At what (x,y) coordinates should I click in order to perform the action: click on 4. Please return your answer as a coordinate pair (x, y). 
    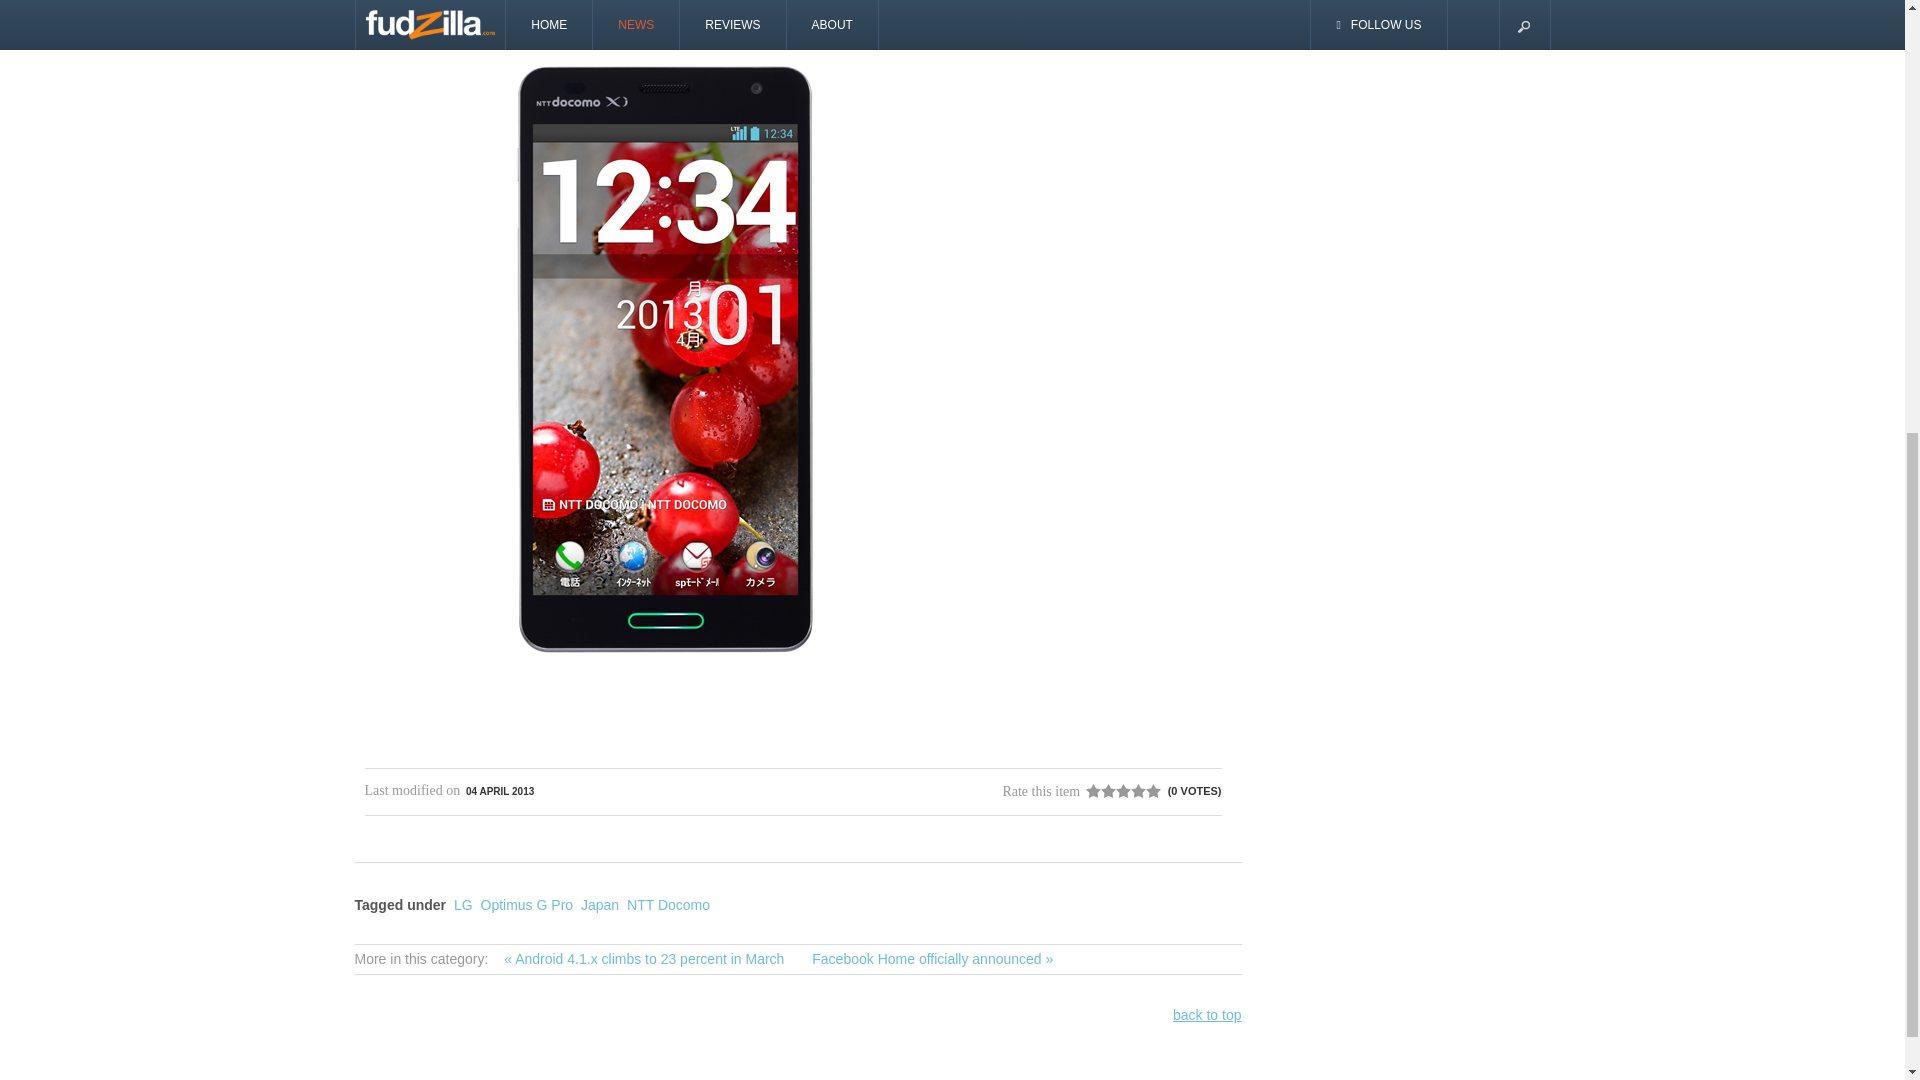
    Looking at the image, I should click on (1116, 791).